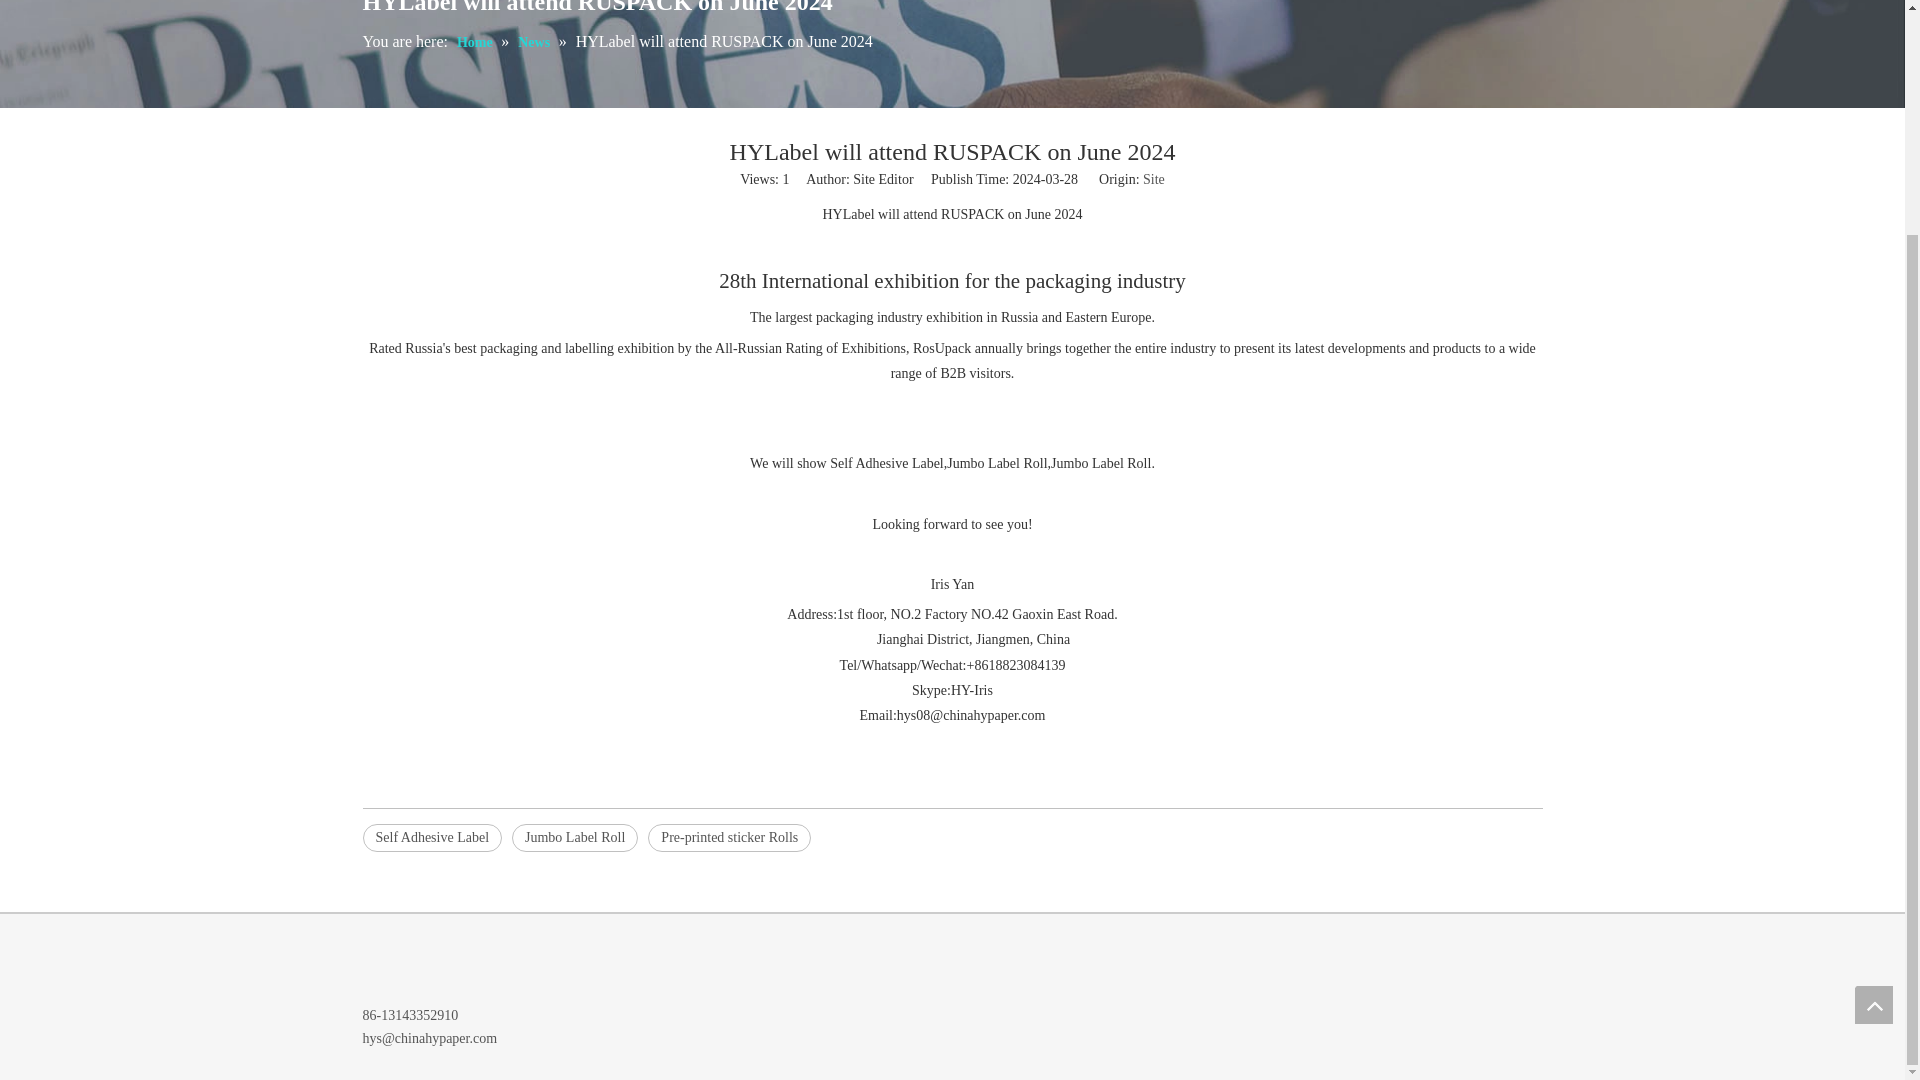  I want to click on Pre-printed sticker Rolls, so click(729, 838).